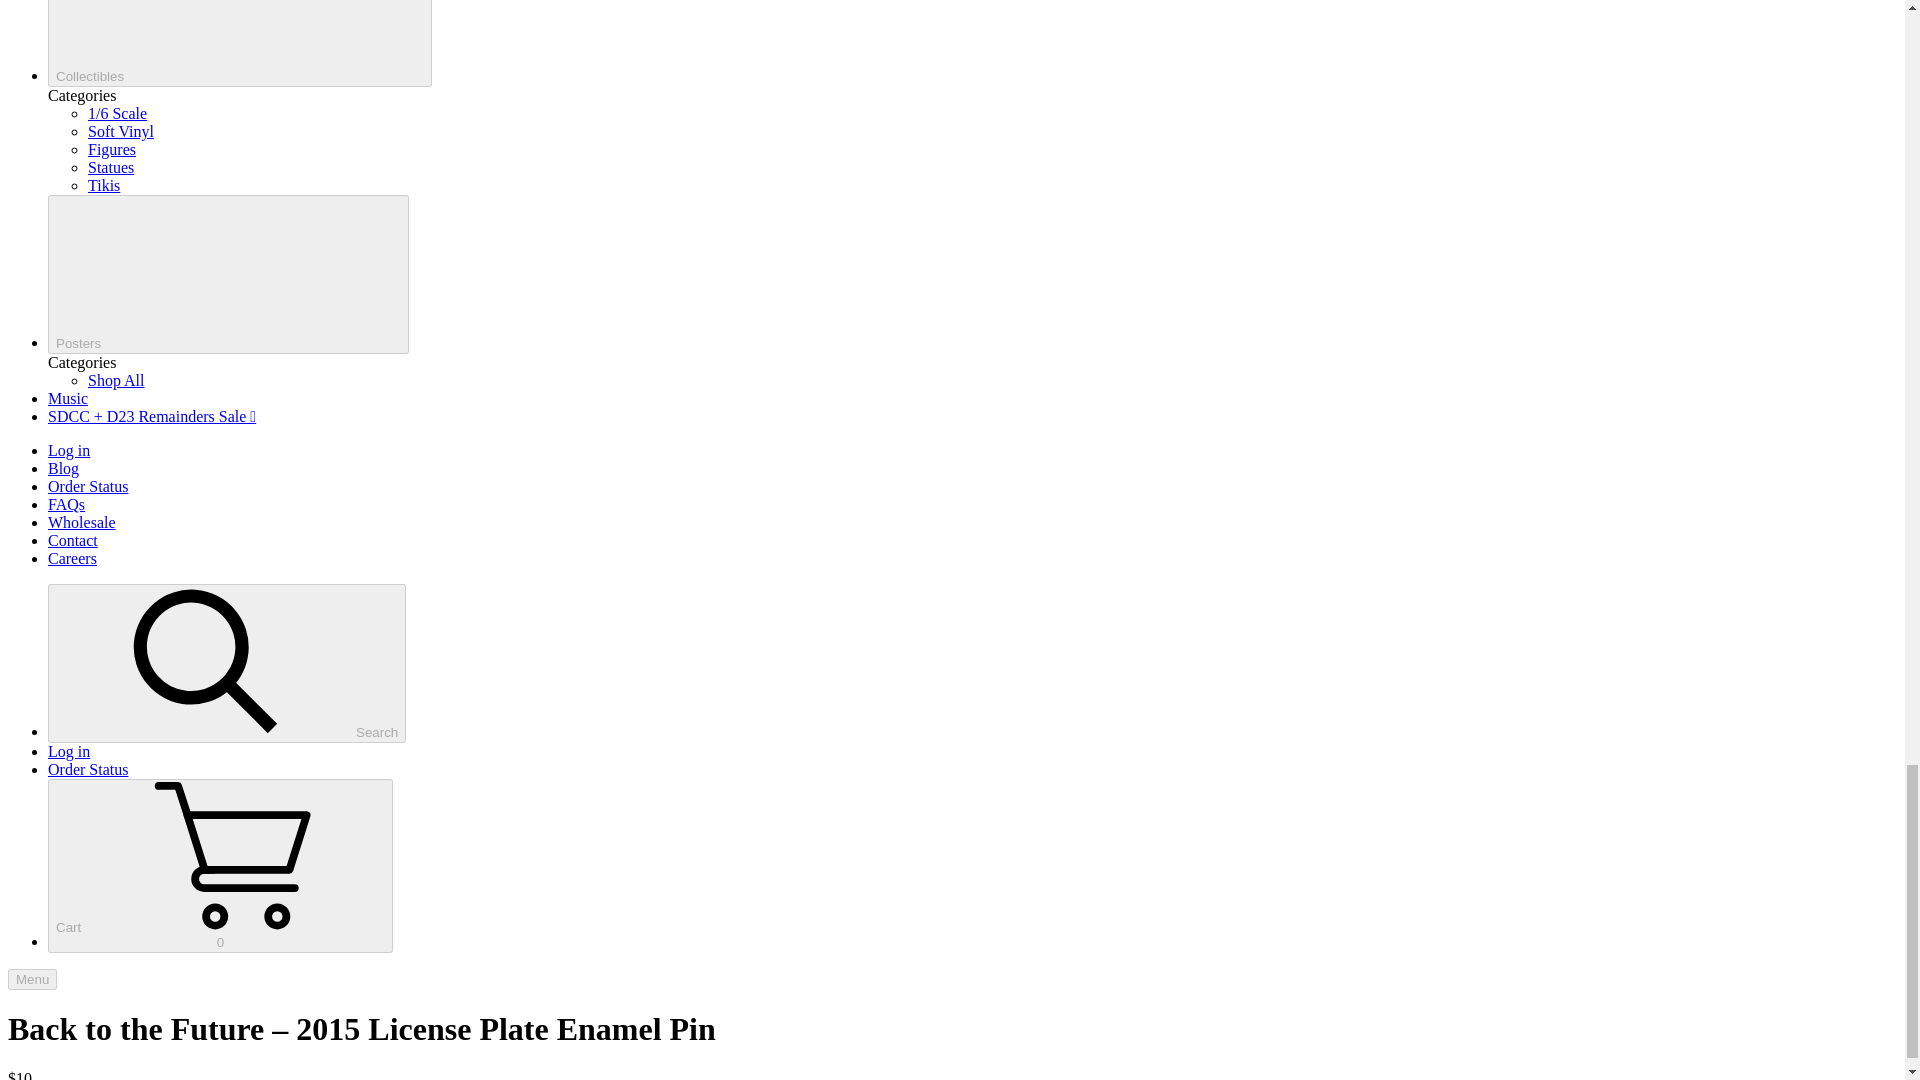 The image size is (1920, 1080). Describe the element at coordinates (88, 486) in the screenshot. I see `Order Status` at that location.